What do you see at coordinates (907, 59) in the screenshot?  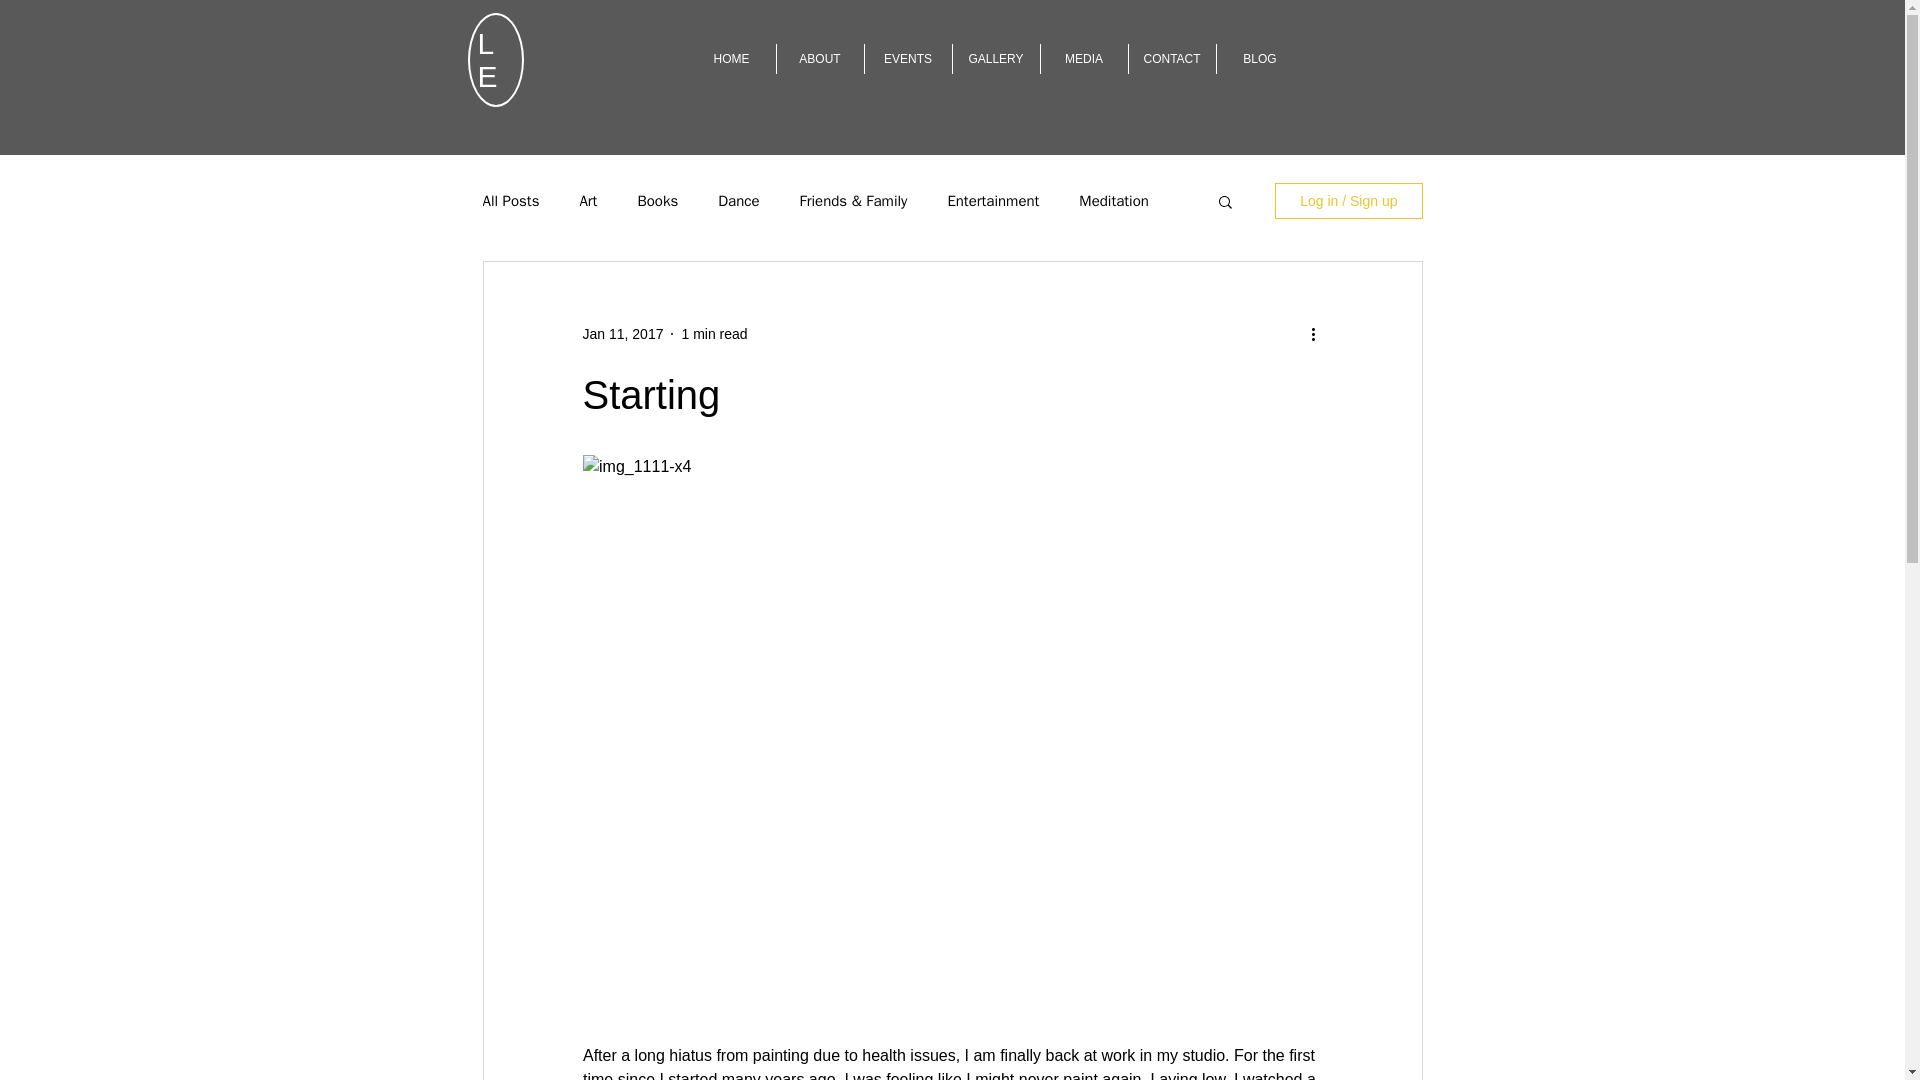 I see `EVENTS` at bounding box center [907, 59].